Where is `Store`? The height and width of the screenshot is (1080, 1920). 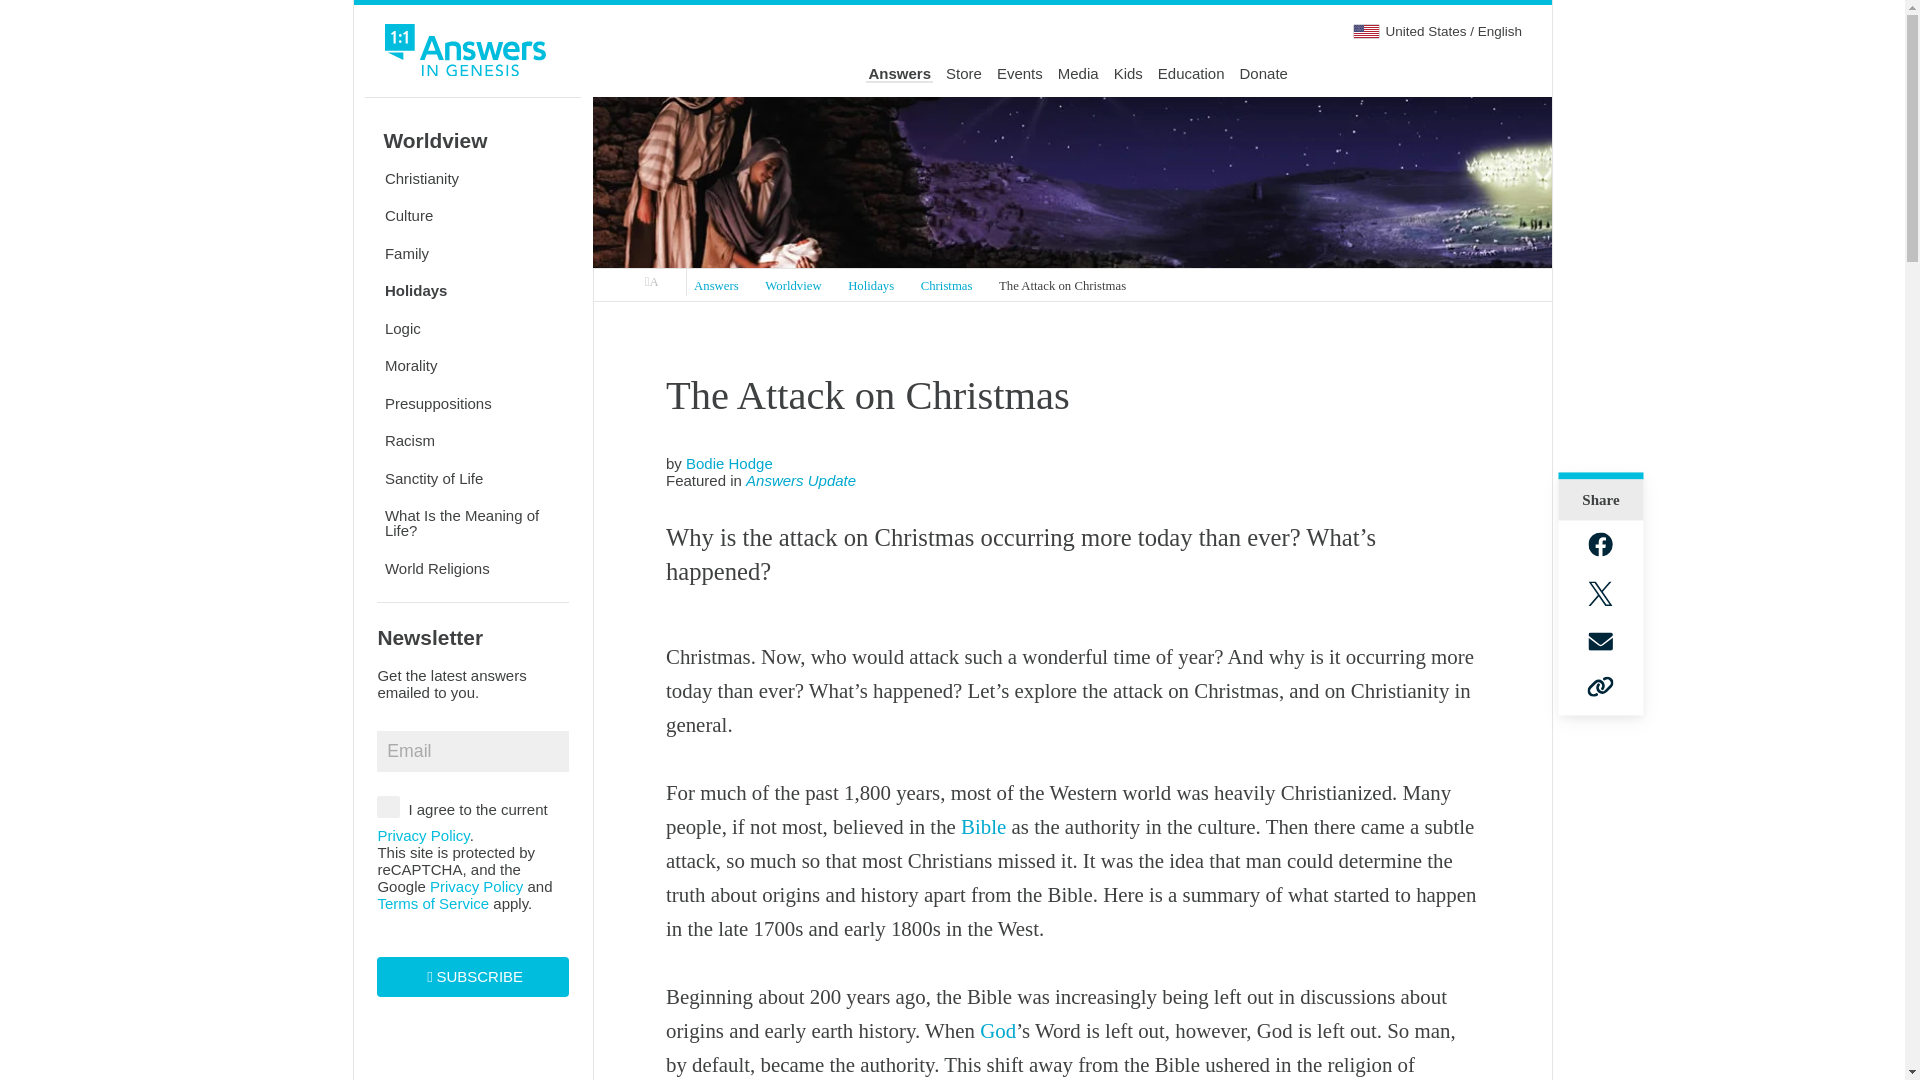
Store is located at coordinates (964, 74).